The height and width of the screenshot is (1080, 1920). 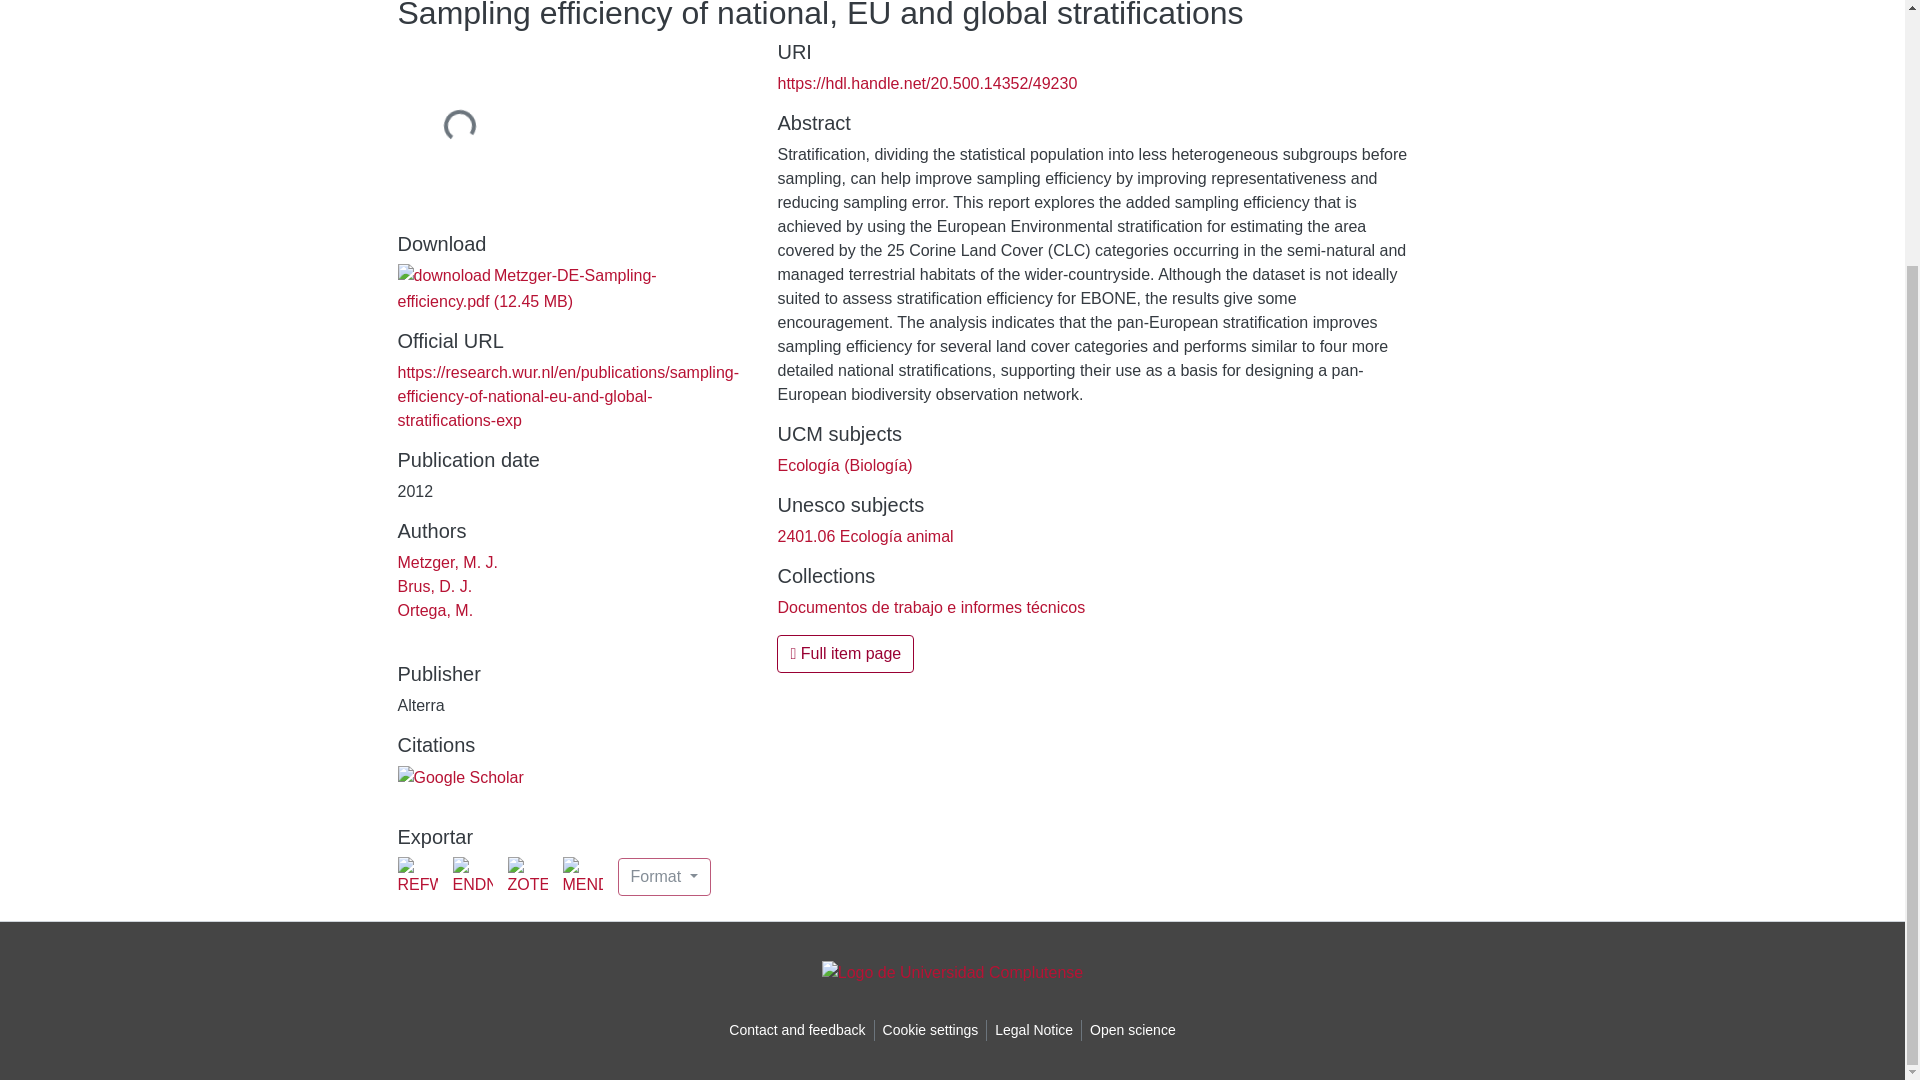 I want to click on Citations in Google Scholar, so click(x=460, y=777).